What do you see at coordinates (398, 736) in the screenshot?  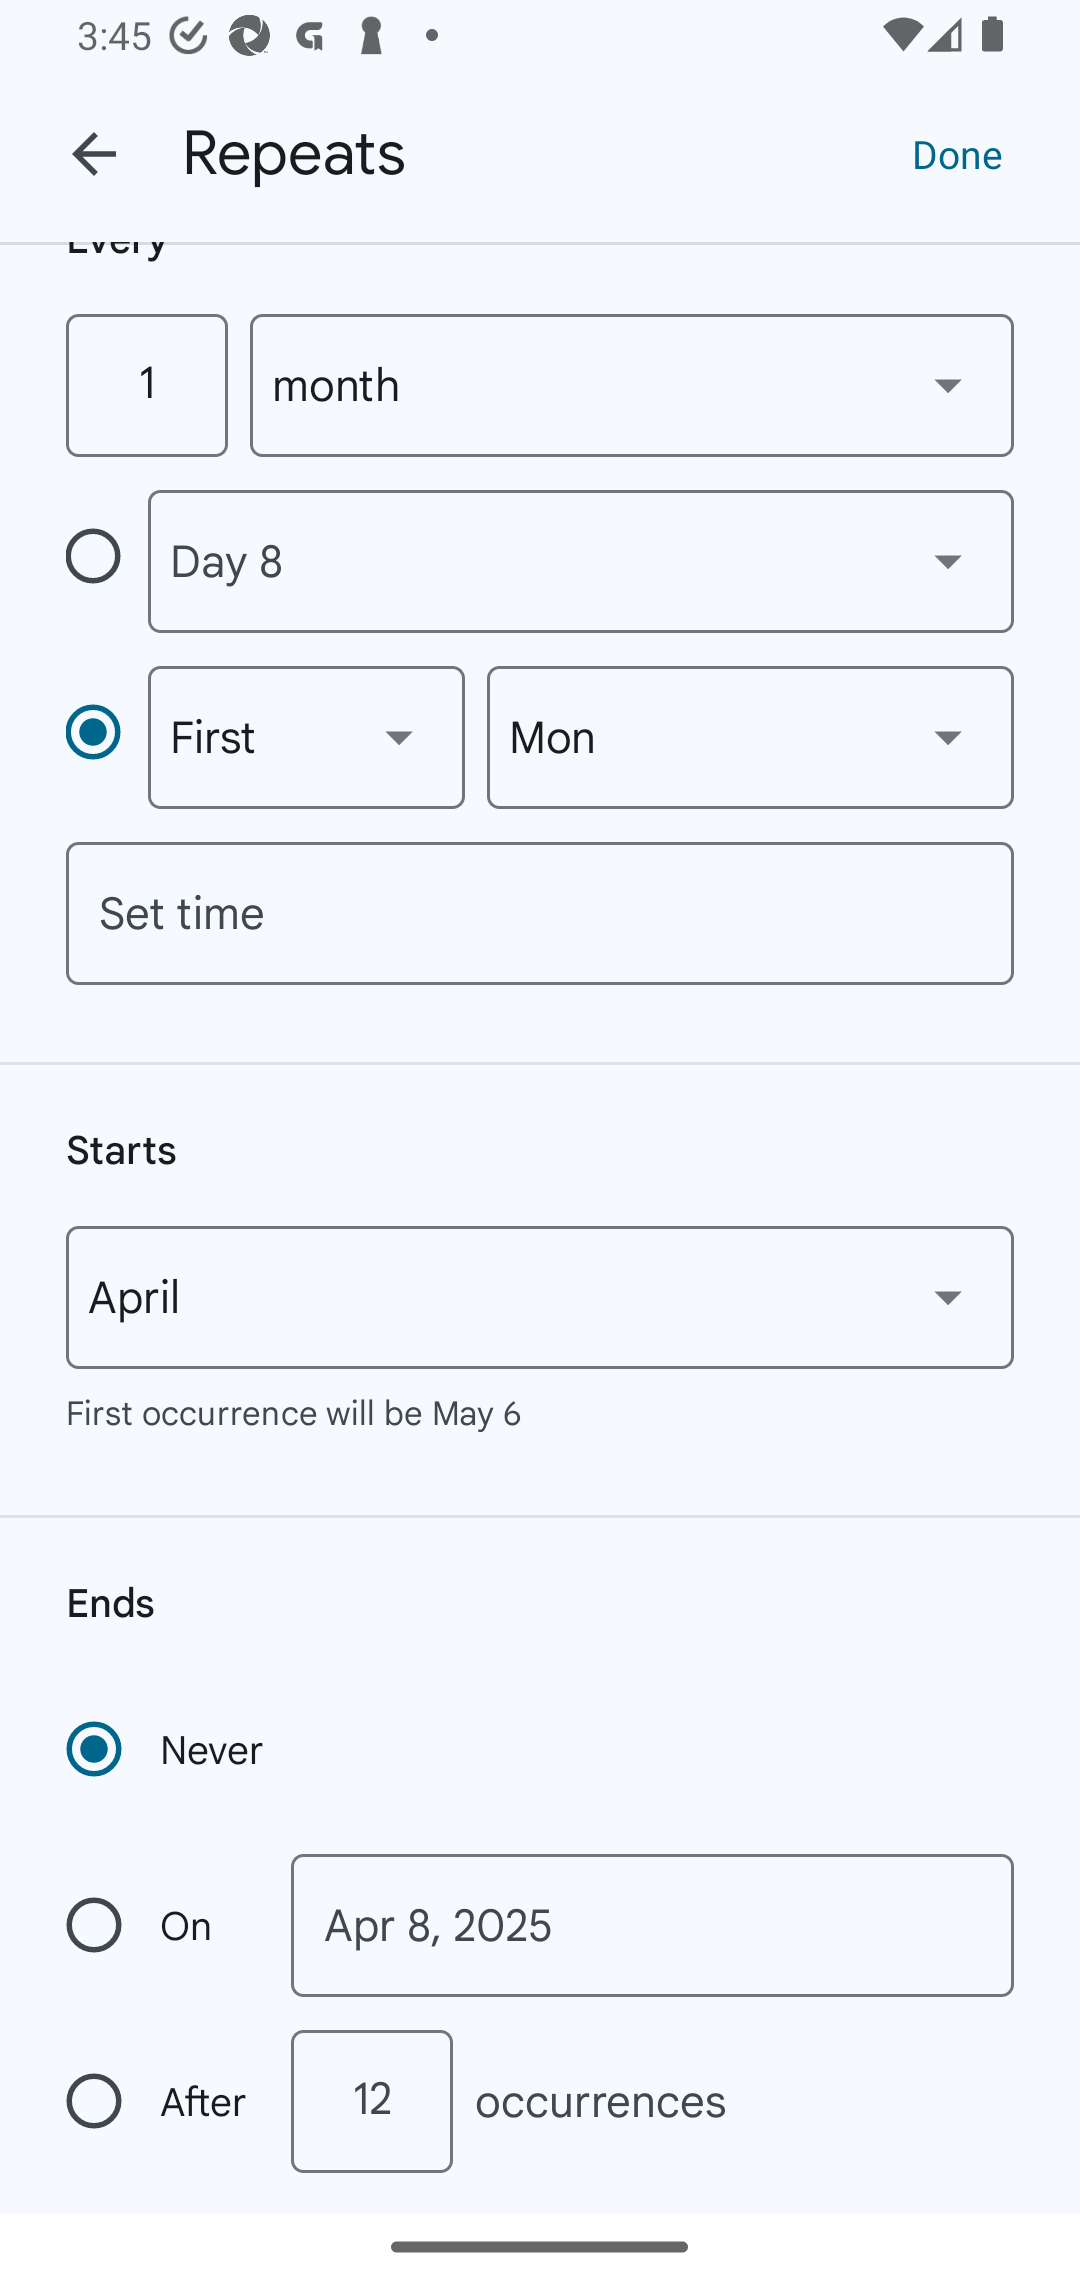 I see `Show dropdown menu` at bounding box center [398, 736].